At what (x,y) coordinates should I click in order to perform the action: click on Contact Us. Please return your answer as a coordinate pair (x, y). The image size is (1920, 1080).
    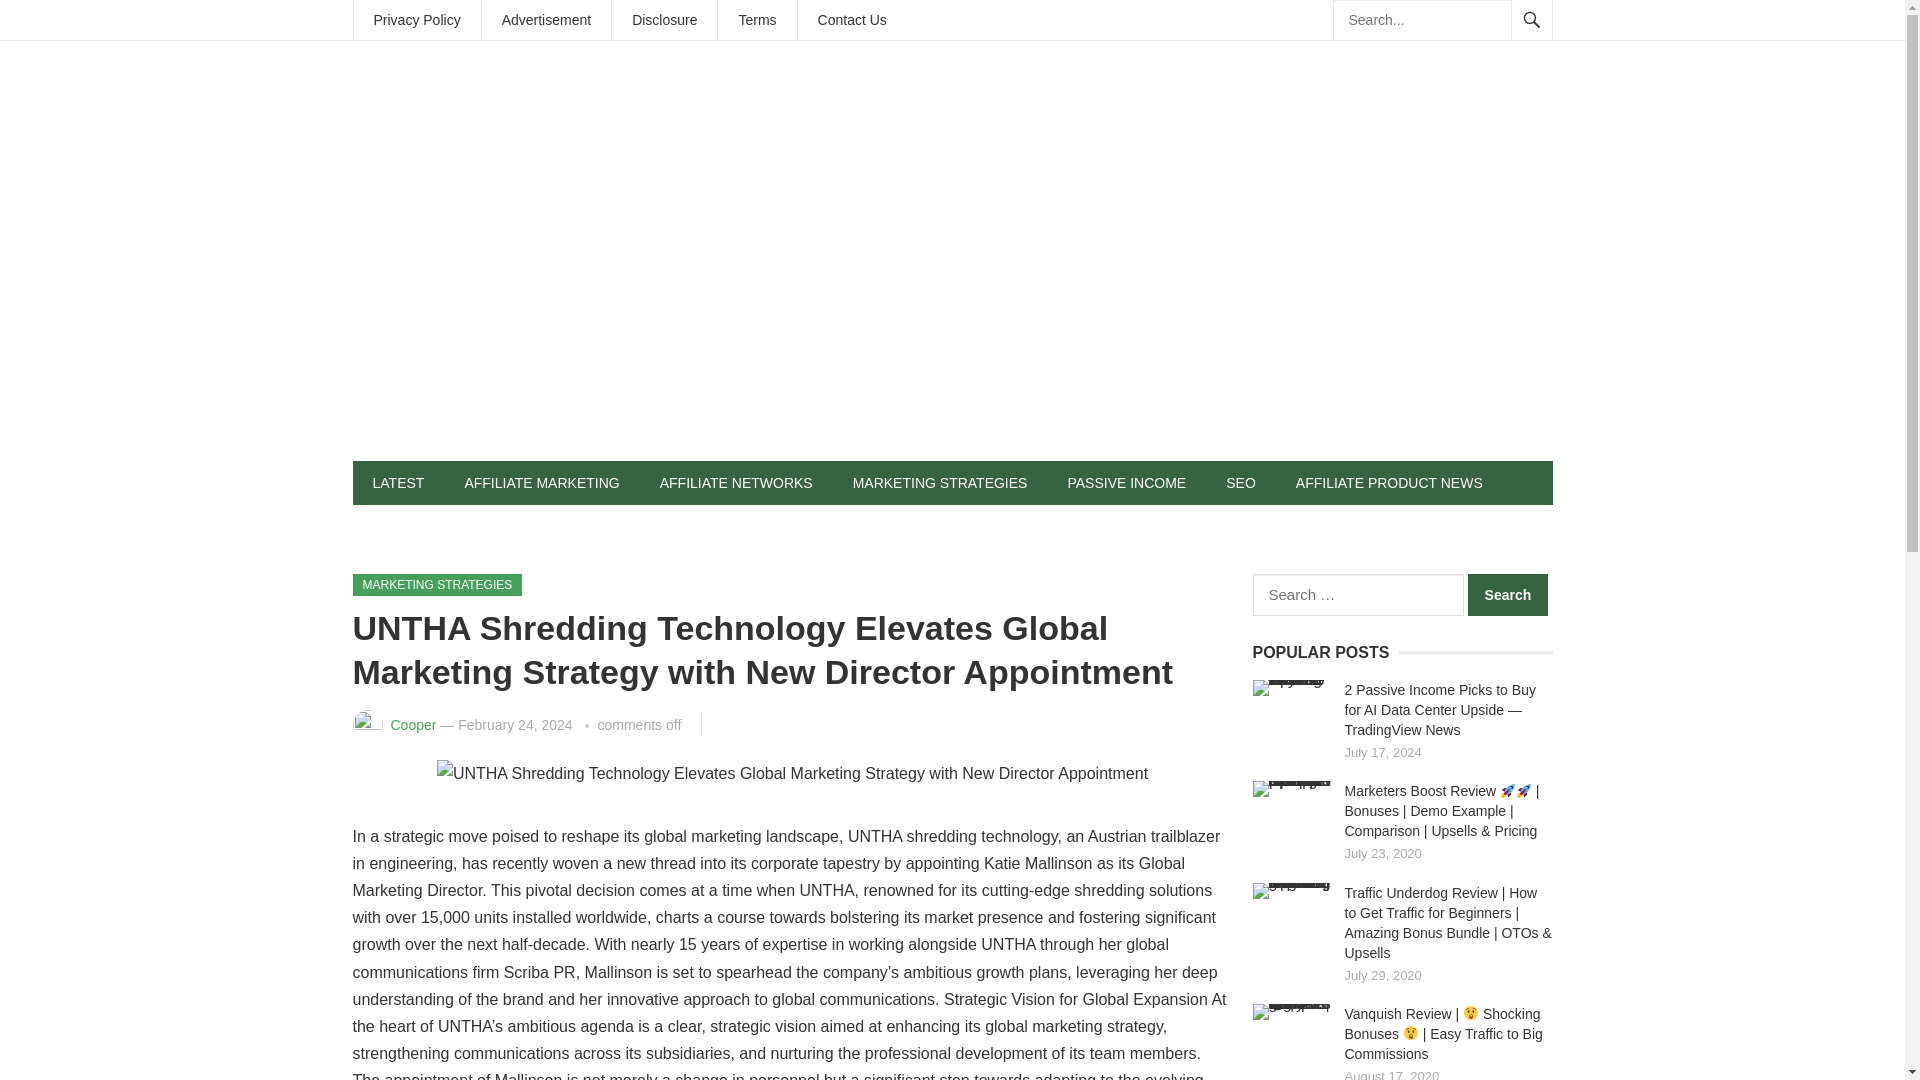
    Looking at the image, I should click on (852, 20).